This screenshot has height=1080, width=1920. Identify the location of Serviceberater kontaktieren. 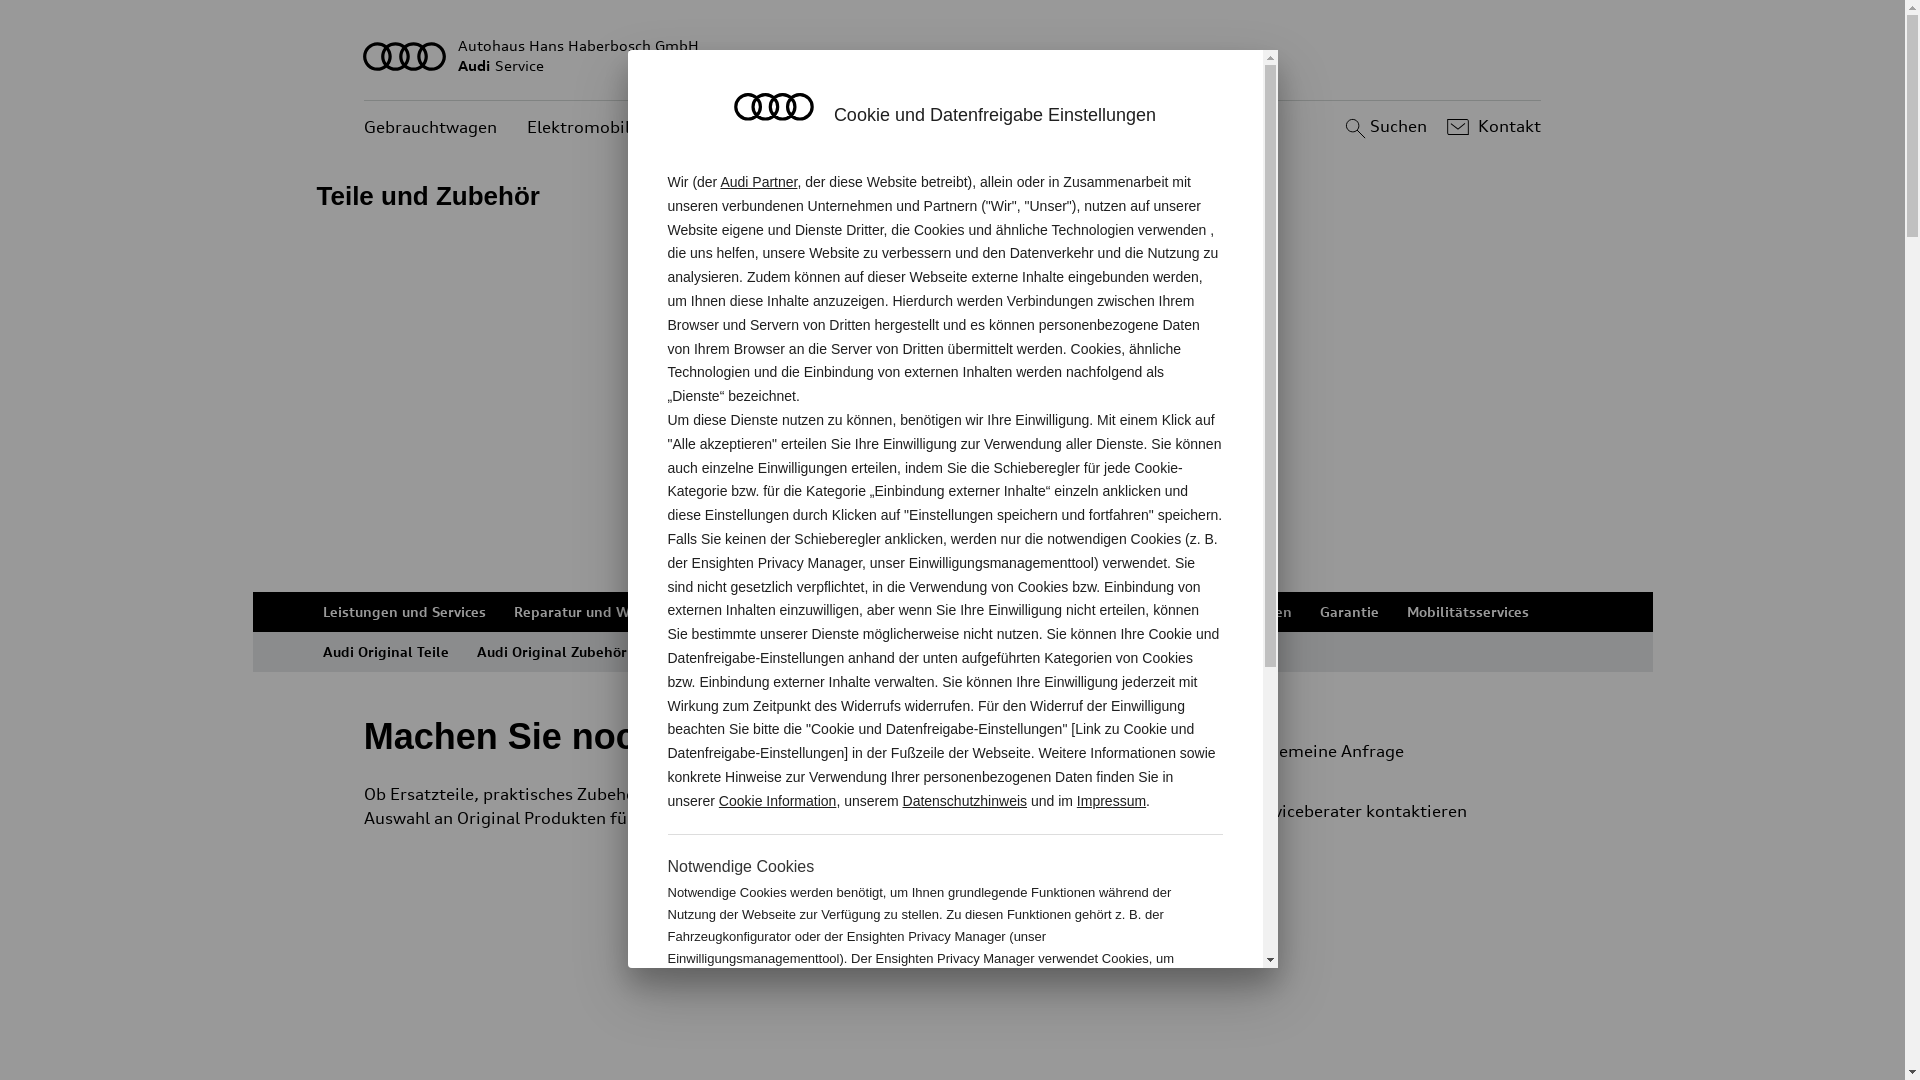
(1378, 811).